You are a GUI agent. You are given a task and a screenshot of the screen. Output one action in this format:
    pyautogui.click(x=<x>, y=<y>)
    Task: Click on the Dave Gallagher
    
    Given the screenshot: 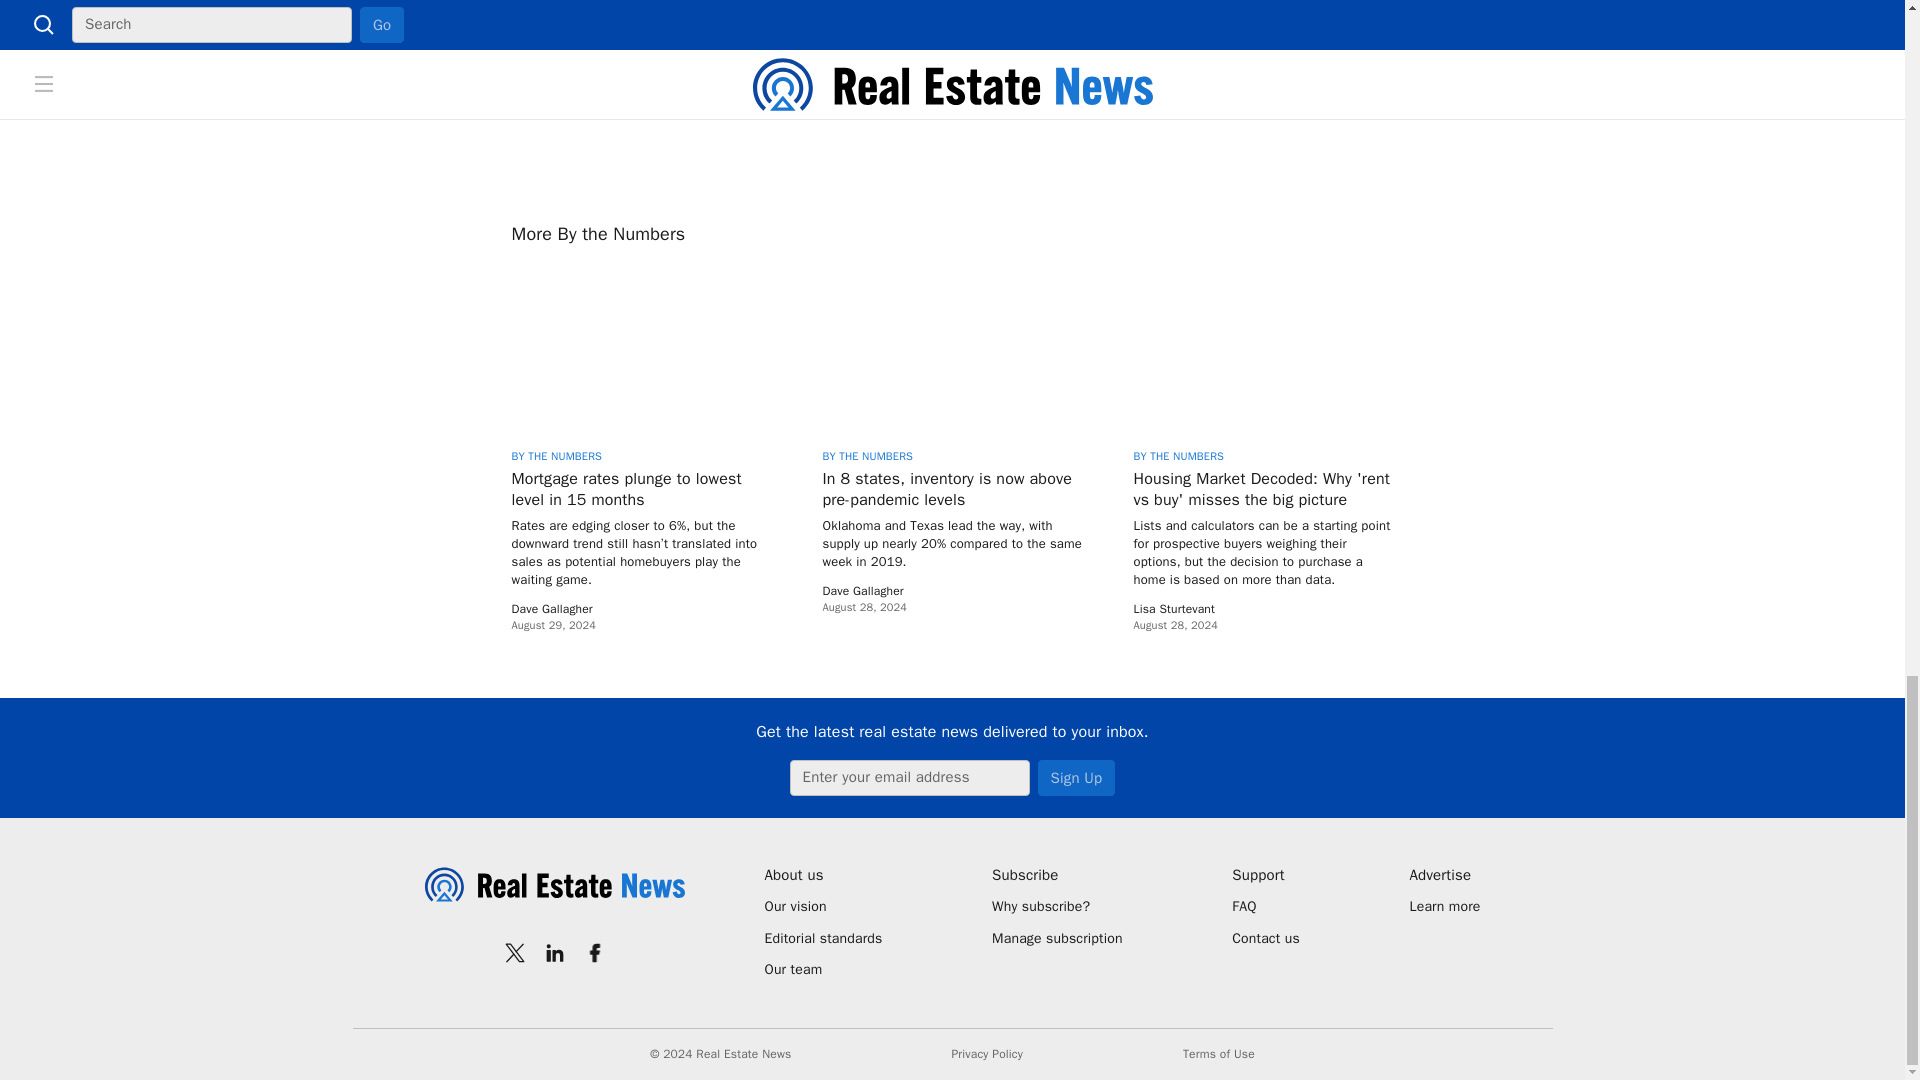 What is the action you would take?
    pyautogui.click(x=552, y=608)
    